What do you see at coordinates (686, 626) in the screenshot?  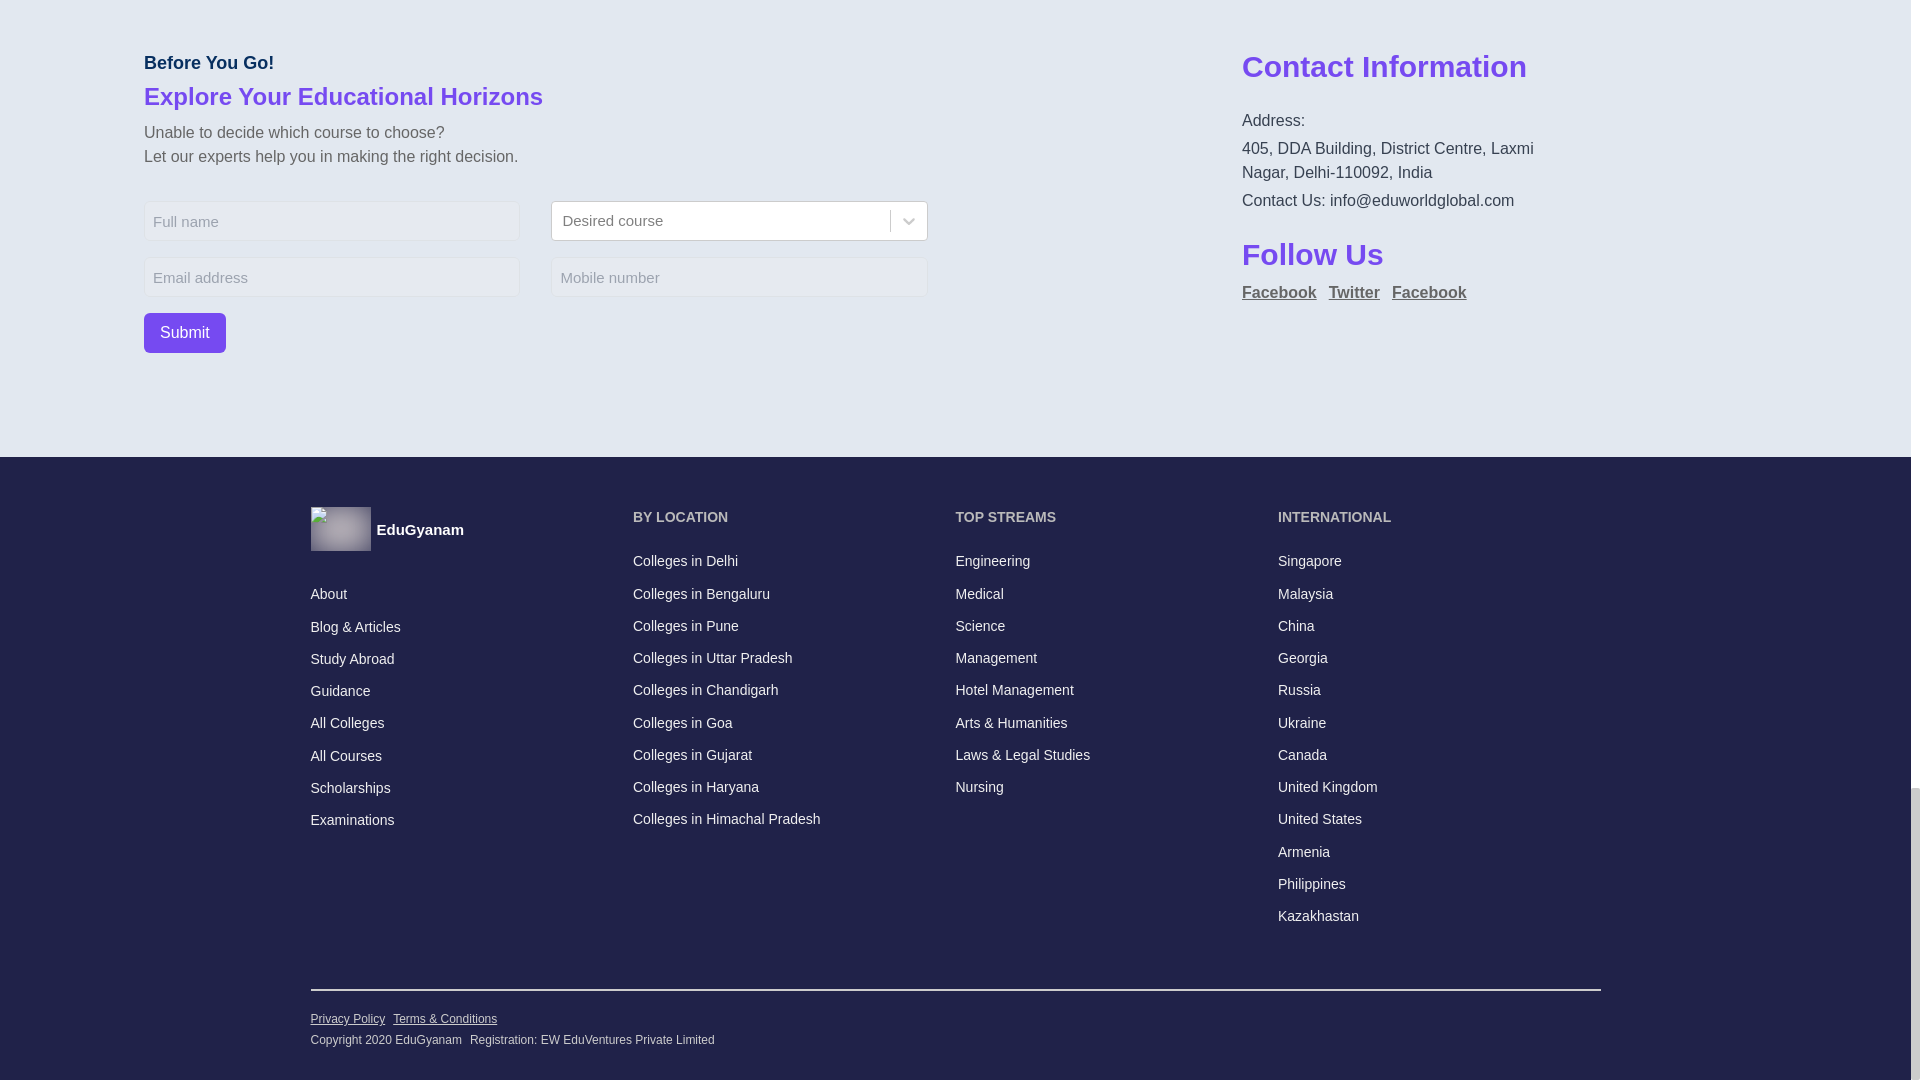 I see `Colleges in Pune` at bounding box center [686, 626].